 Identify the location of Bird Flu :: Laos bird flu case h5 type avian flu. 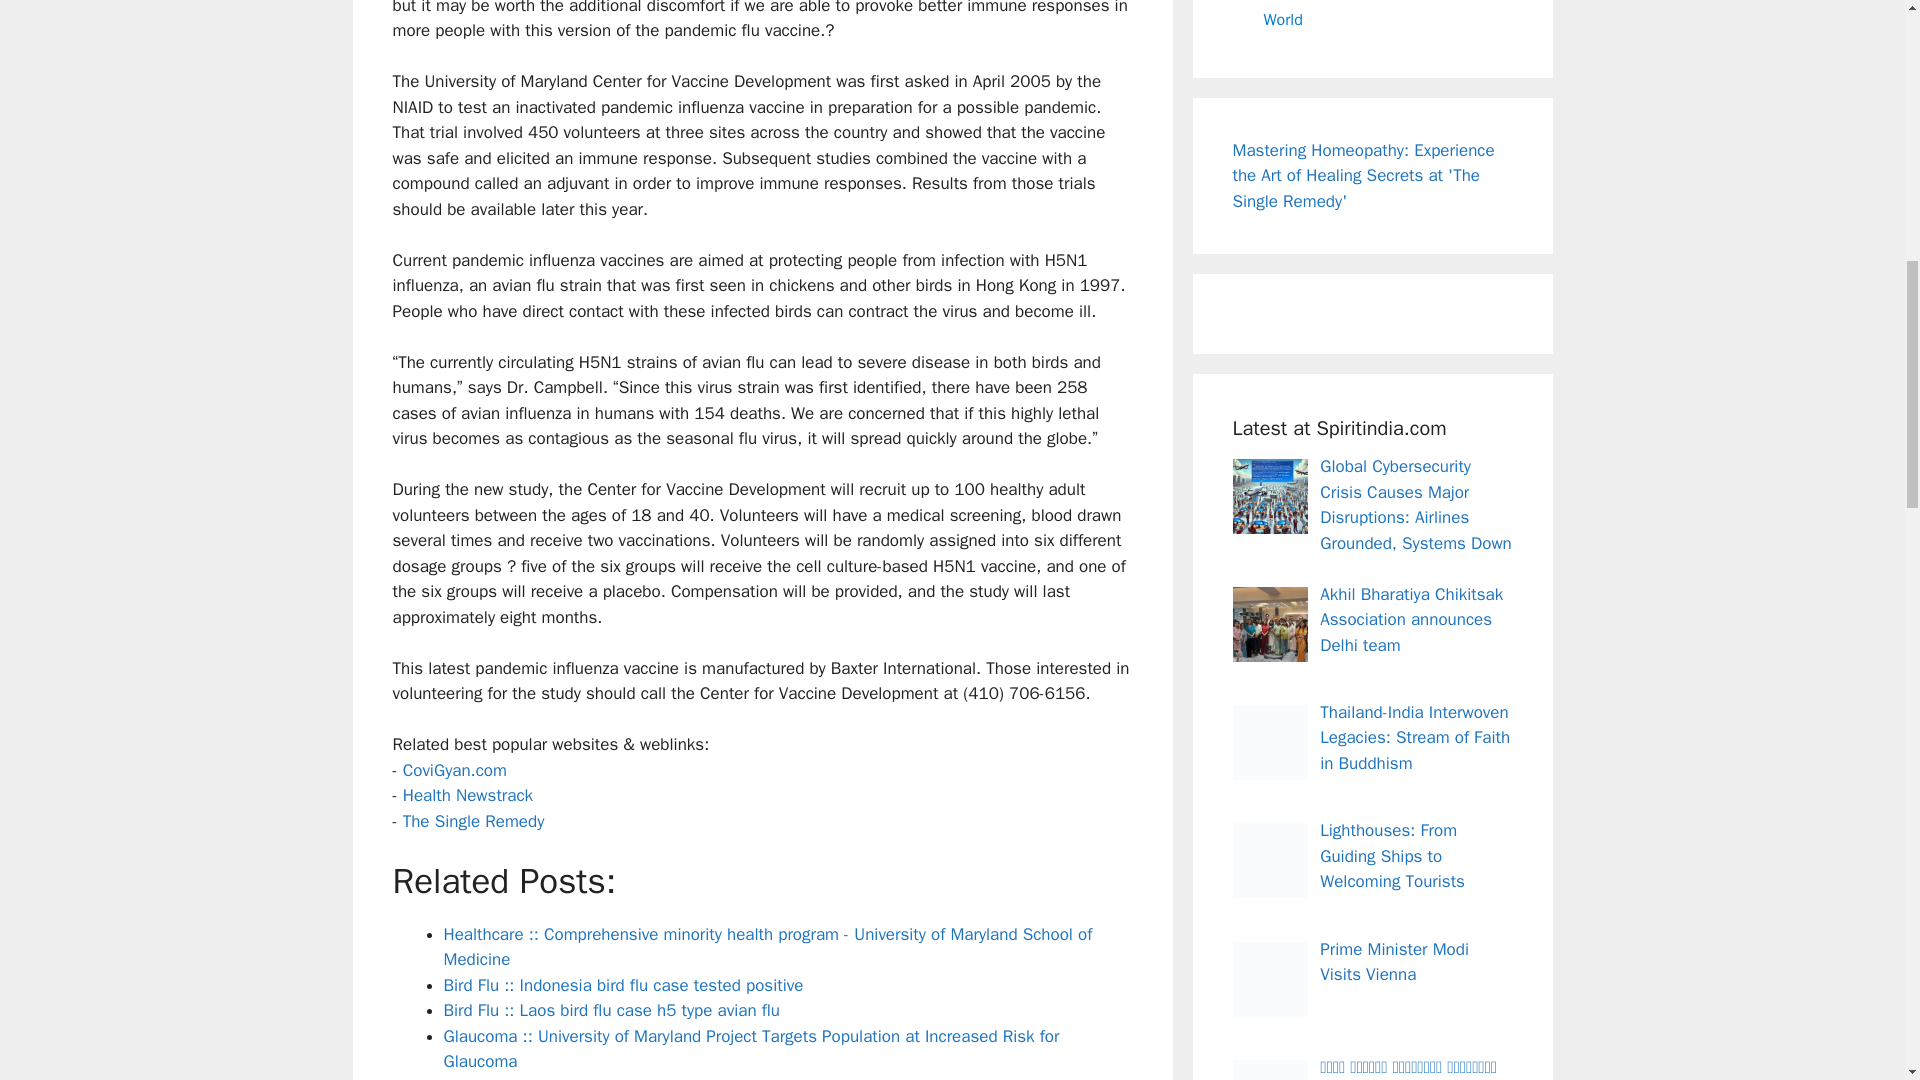
(611, 1010).